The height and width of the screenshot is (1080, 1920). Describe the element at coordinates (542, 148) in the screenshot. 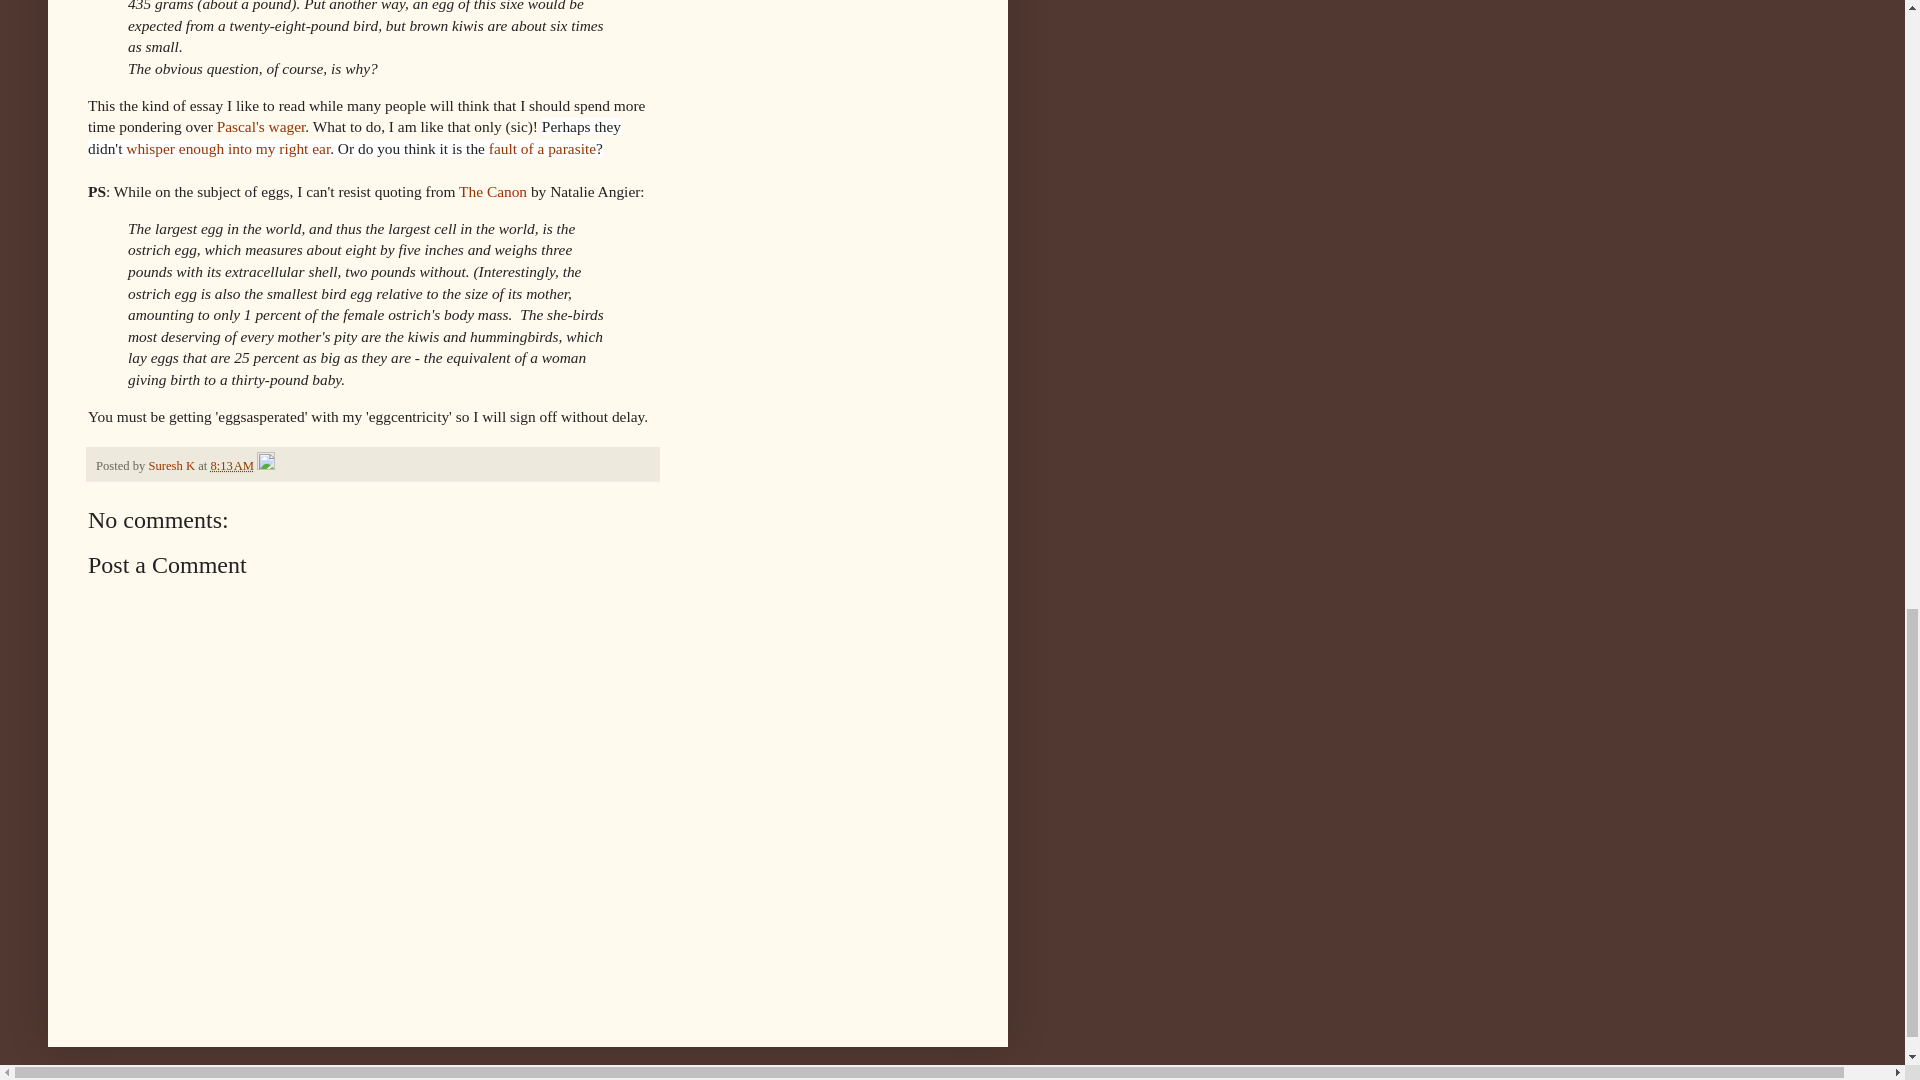

I see `fault of a parasite` at that location.